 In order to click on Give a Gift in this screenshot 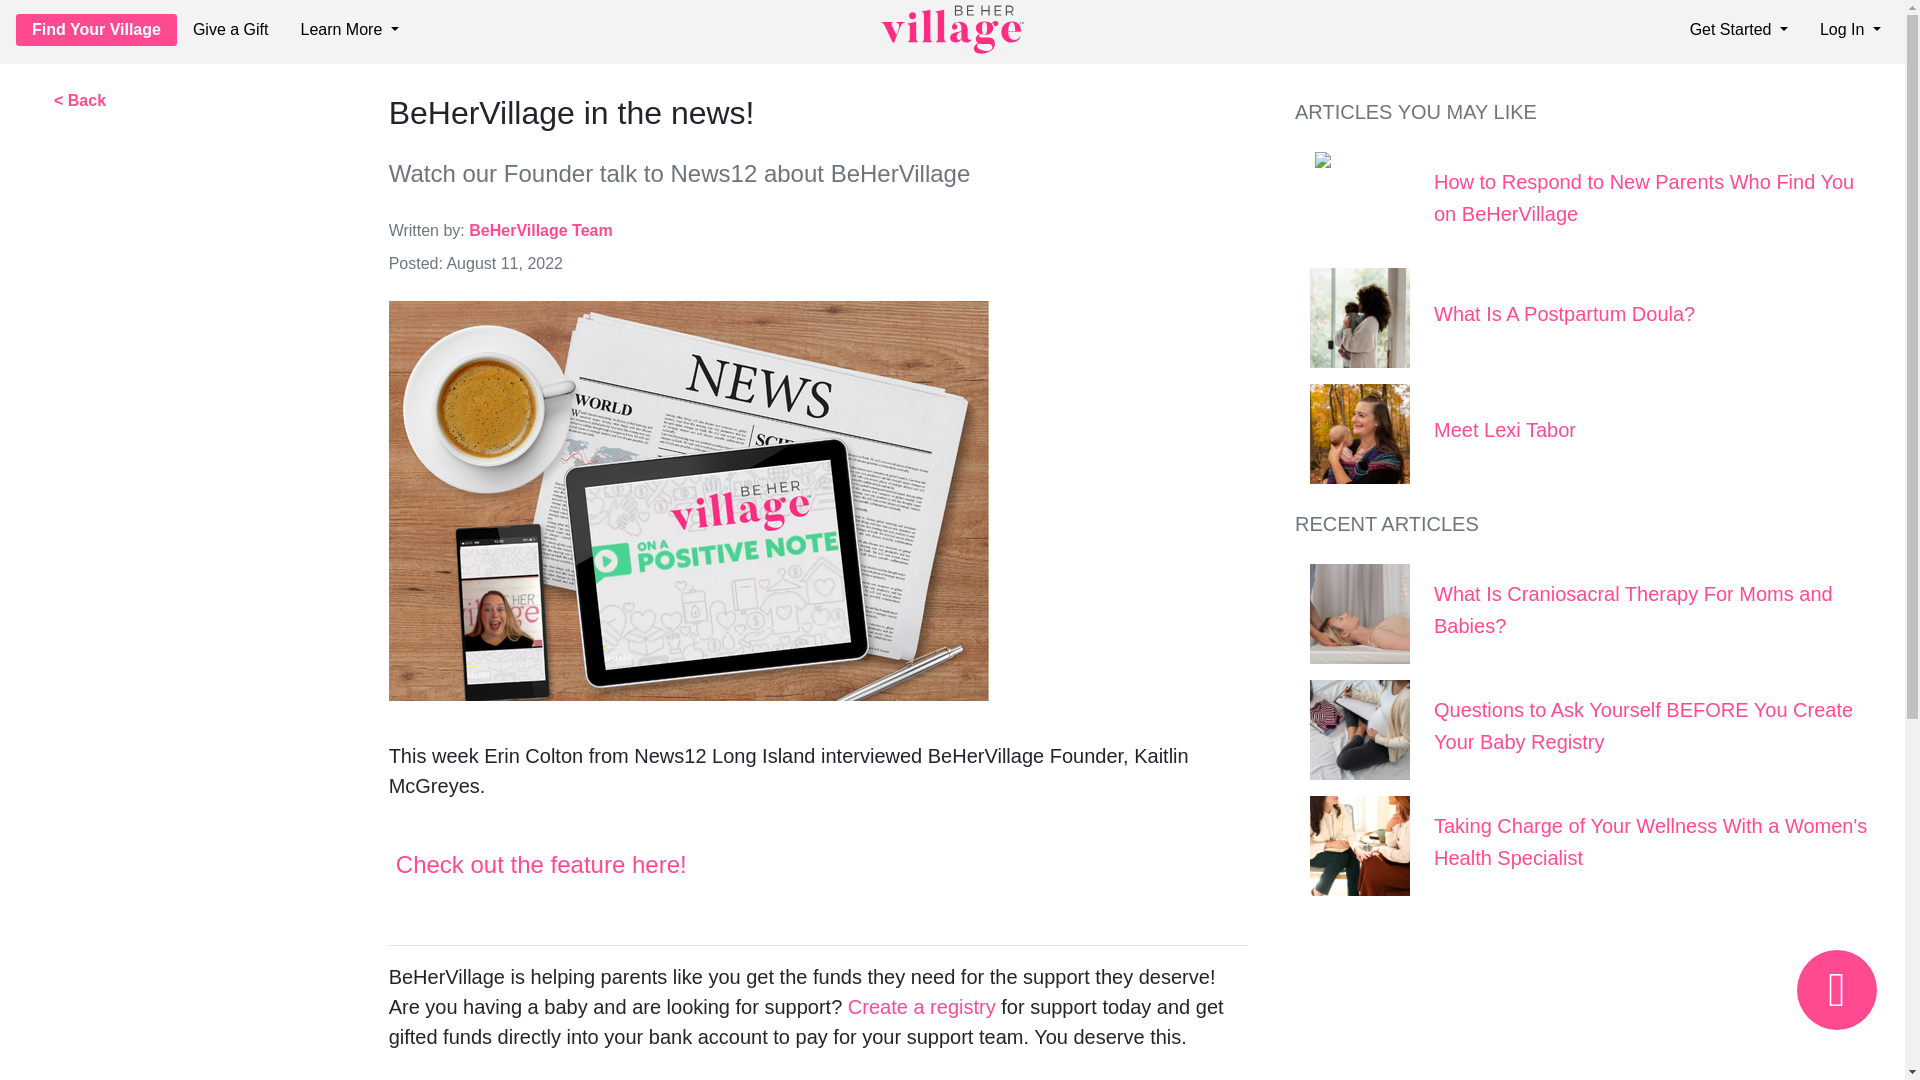, I will do `click(230, 28)`.